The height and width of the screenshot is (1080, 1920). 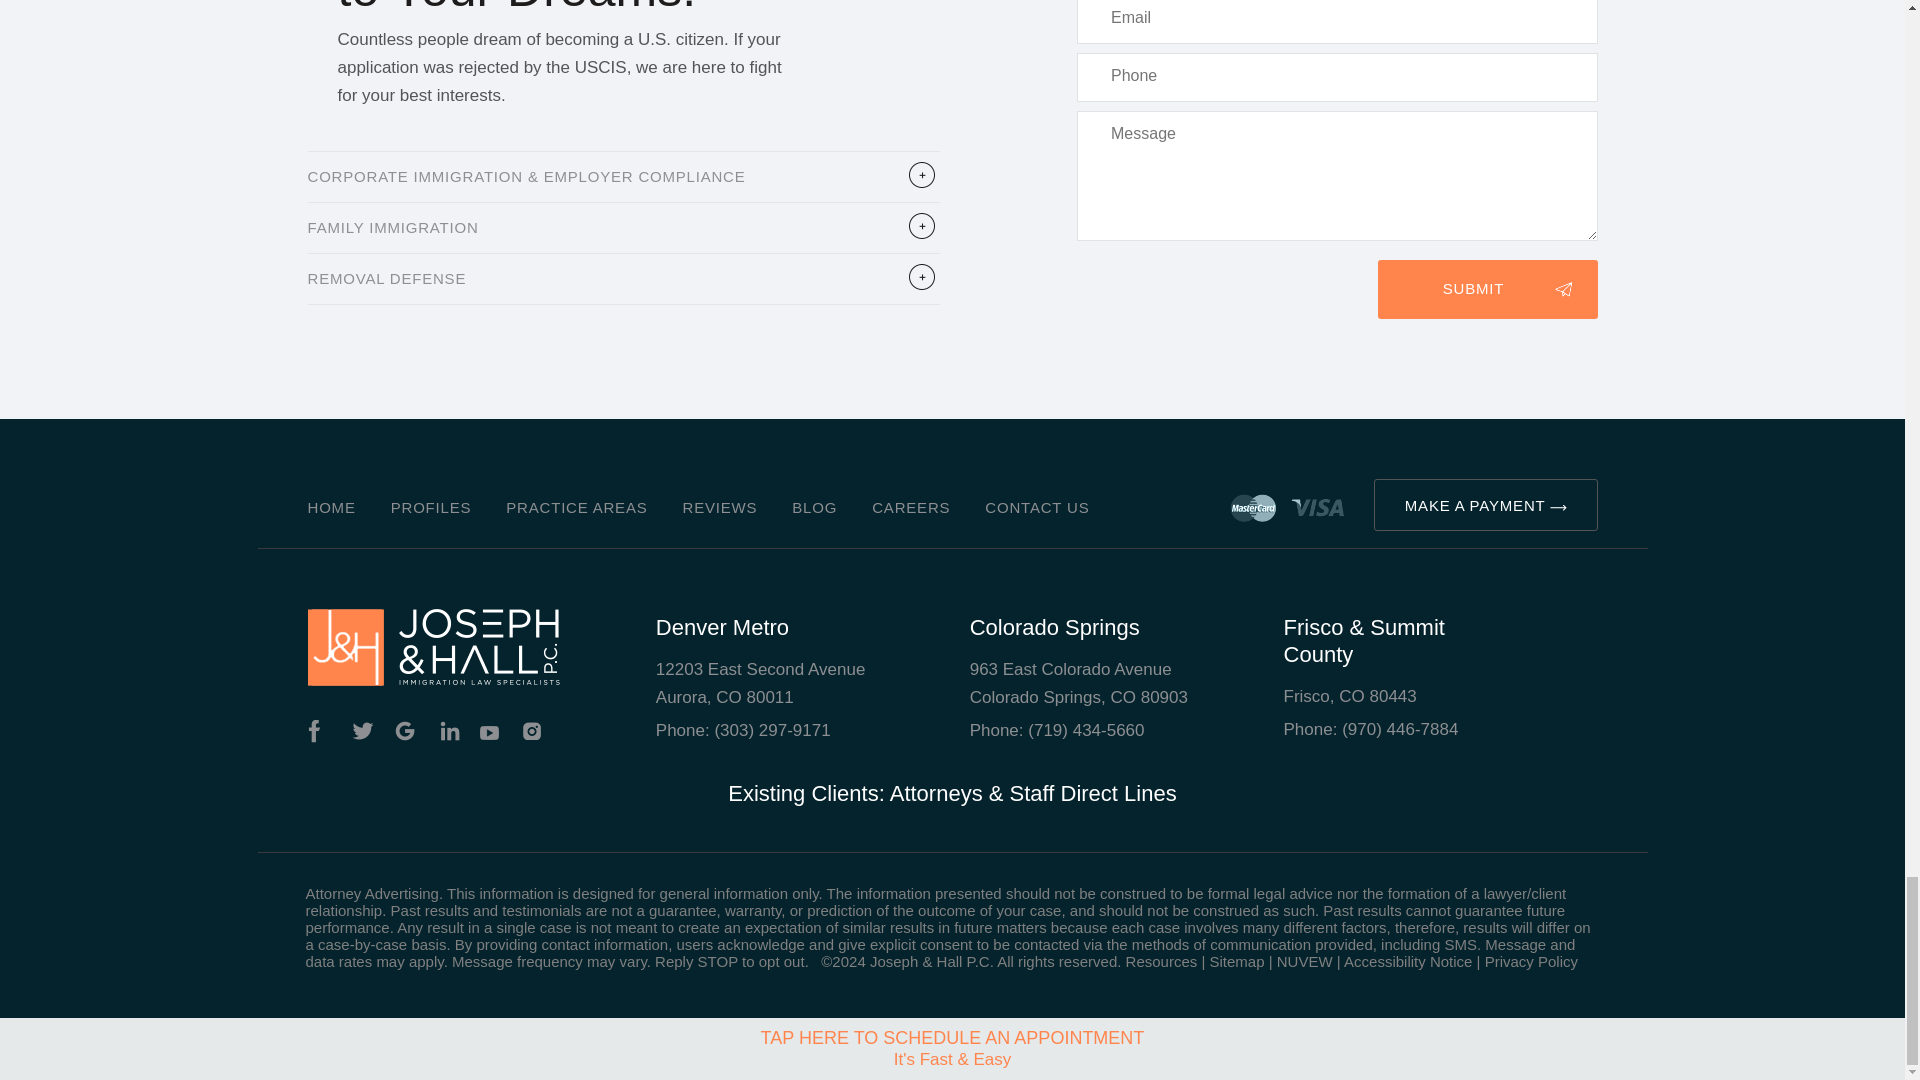 I want to click on Submit, so click(x=1488, y=289).